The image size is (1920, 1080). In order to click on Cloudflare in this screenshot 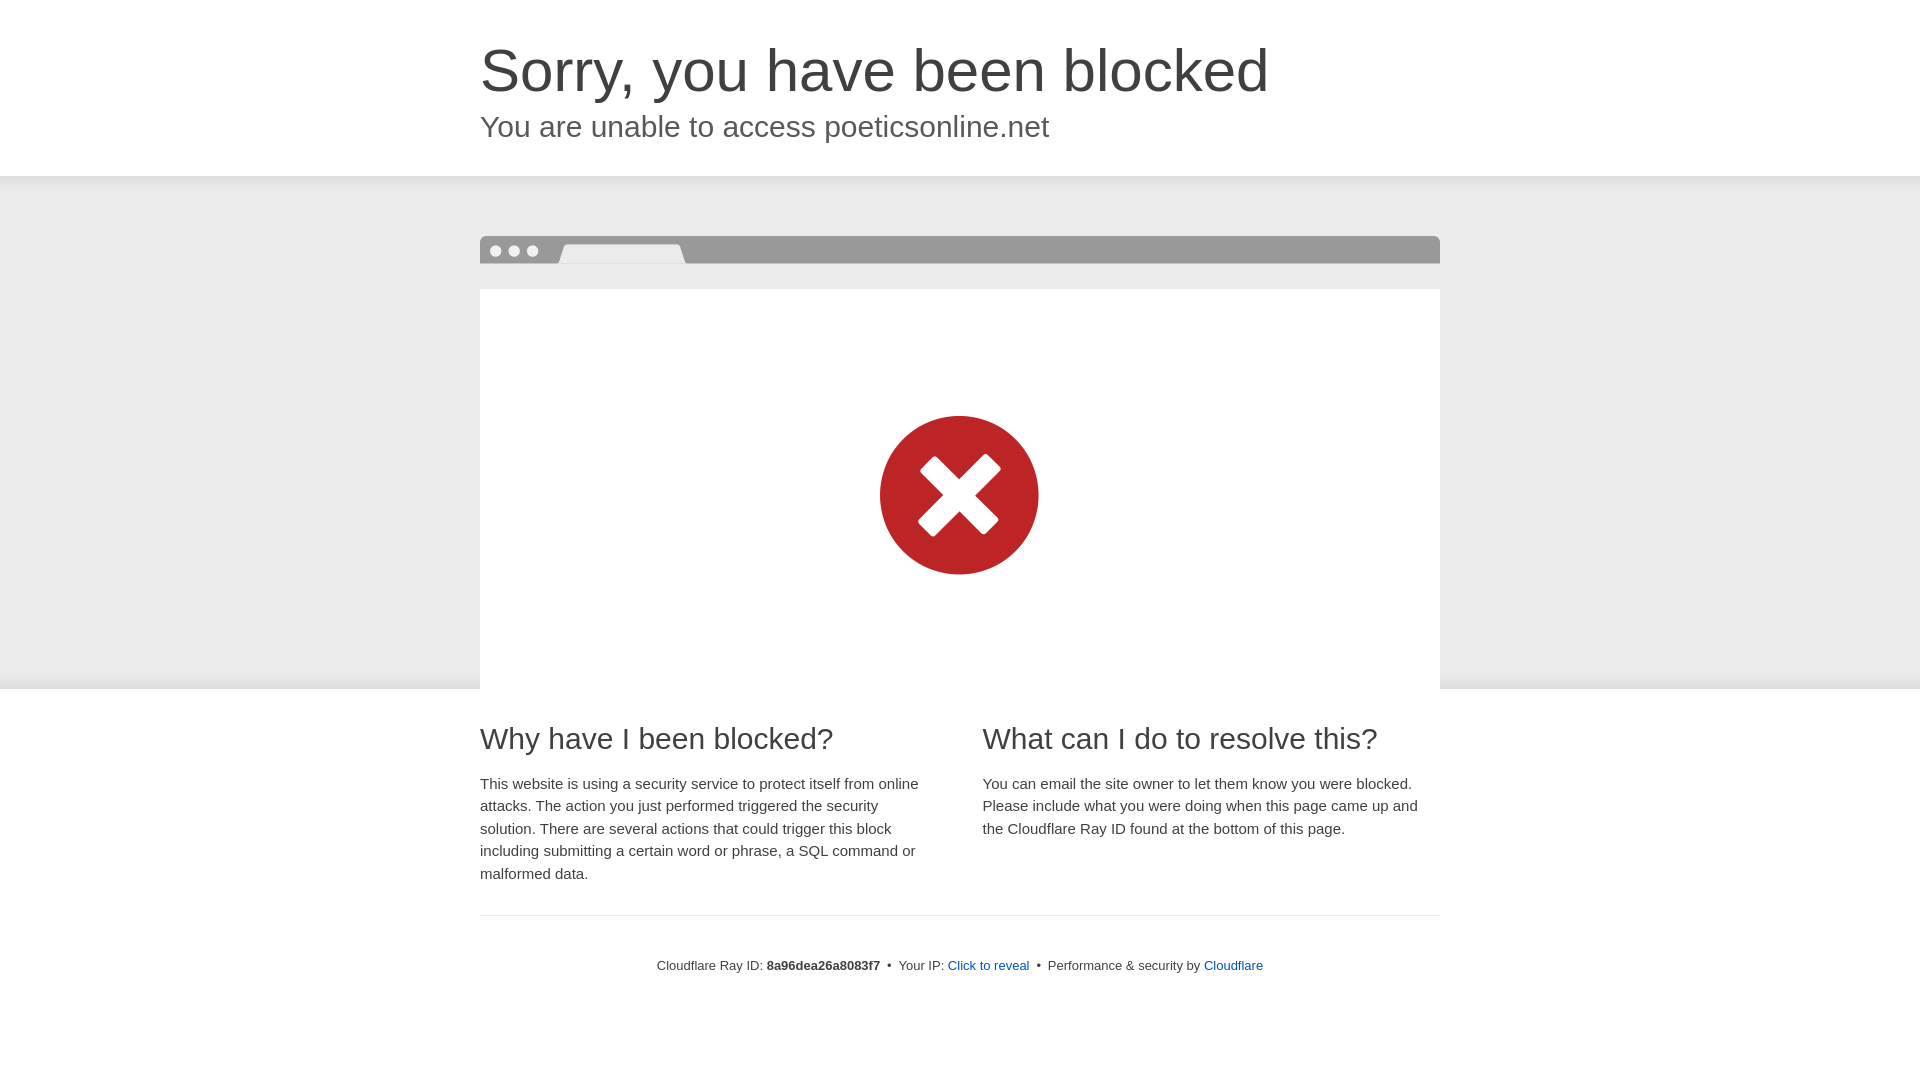, I will do `click(1233, 965)`.